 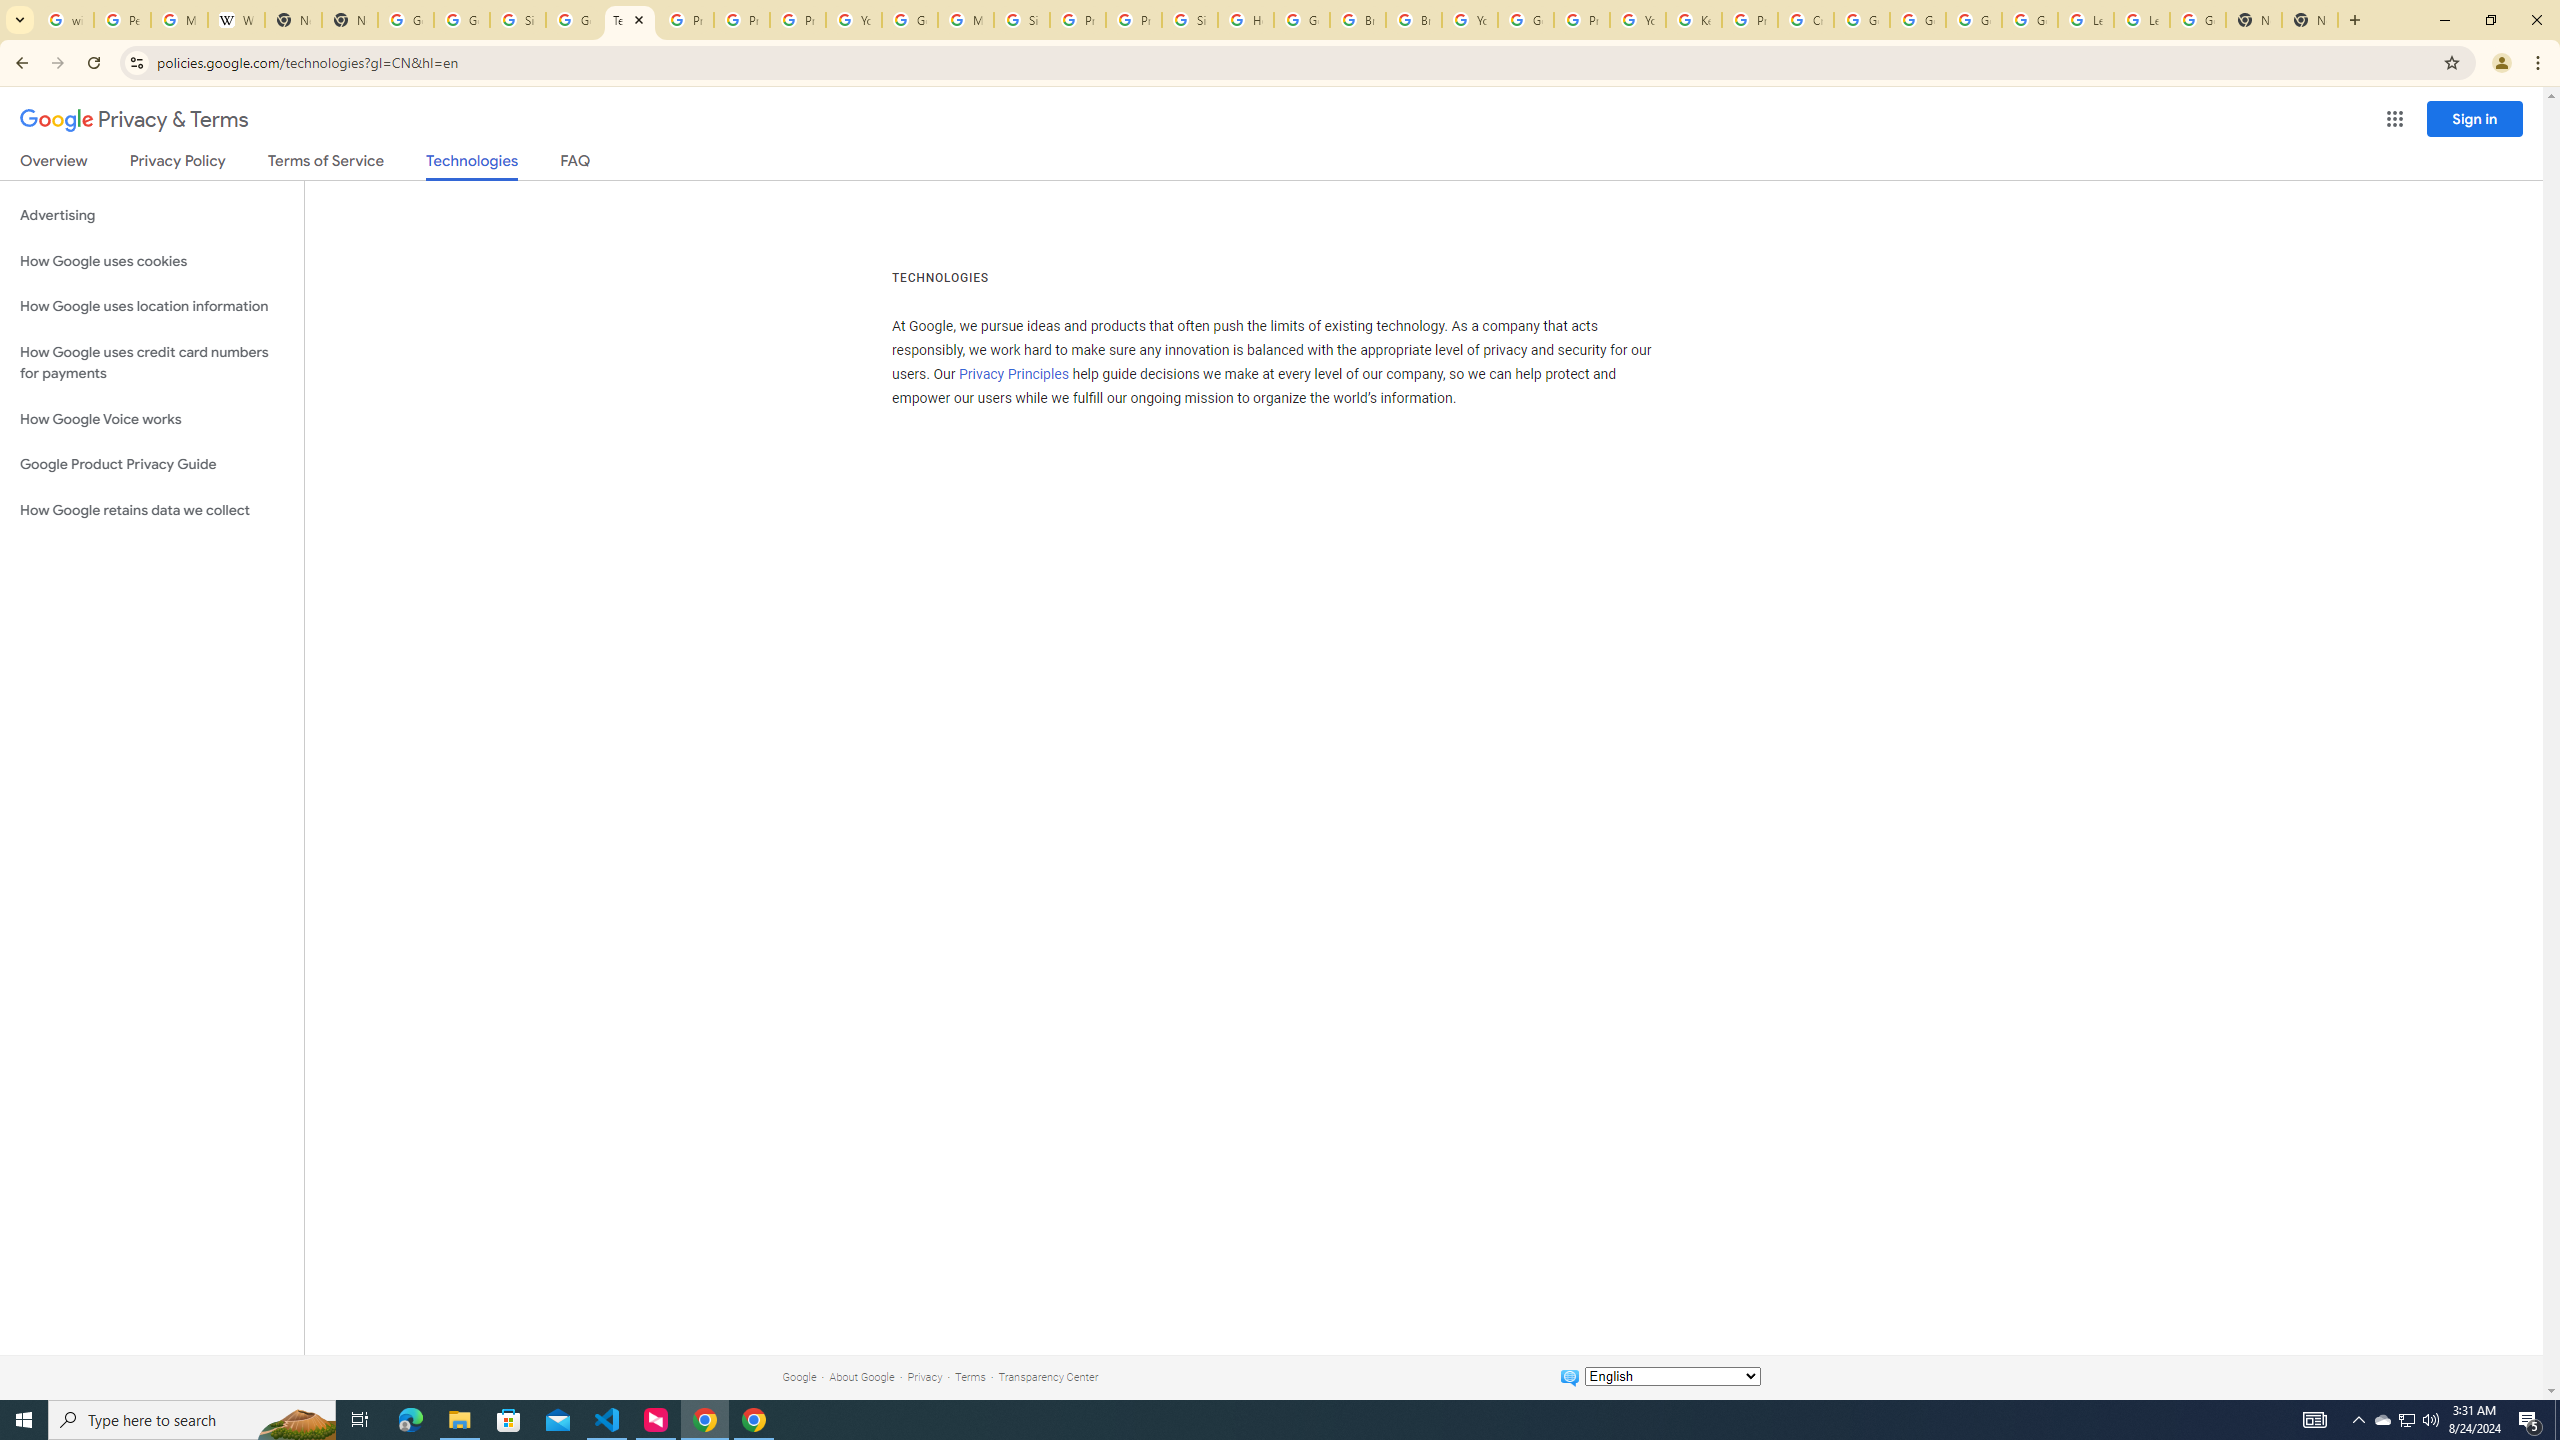 What do you see at coordinates (1672, 1376) in the screenshot?
I see `Change language:` at bounding box center [1672, 1376].